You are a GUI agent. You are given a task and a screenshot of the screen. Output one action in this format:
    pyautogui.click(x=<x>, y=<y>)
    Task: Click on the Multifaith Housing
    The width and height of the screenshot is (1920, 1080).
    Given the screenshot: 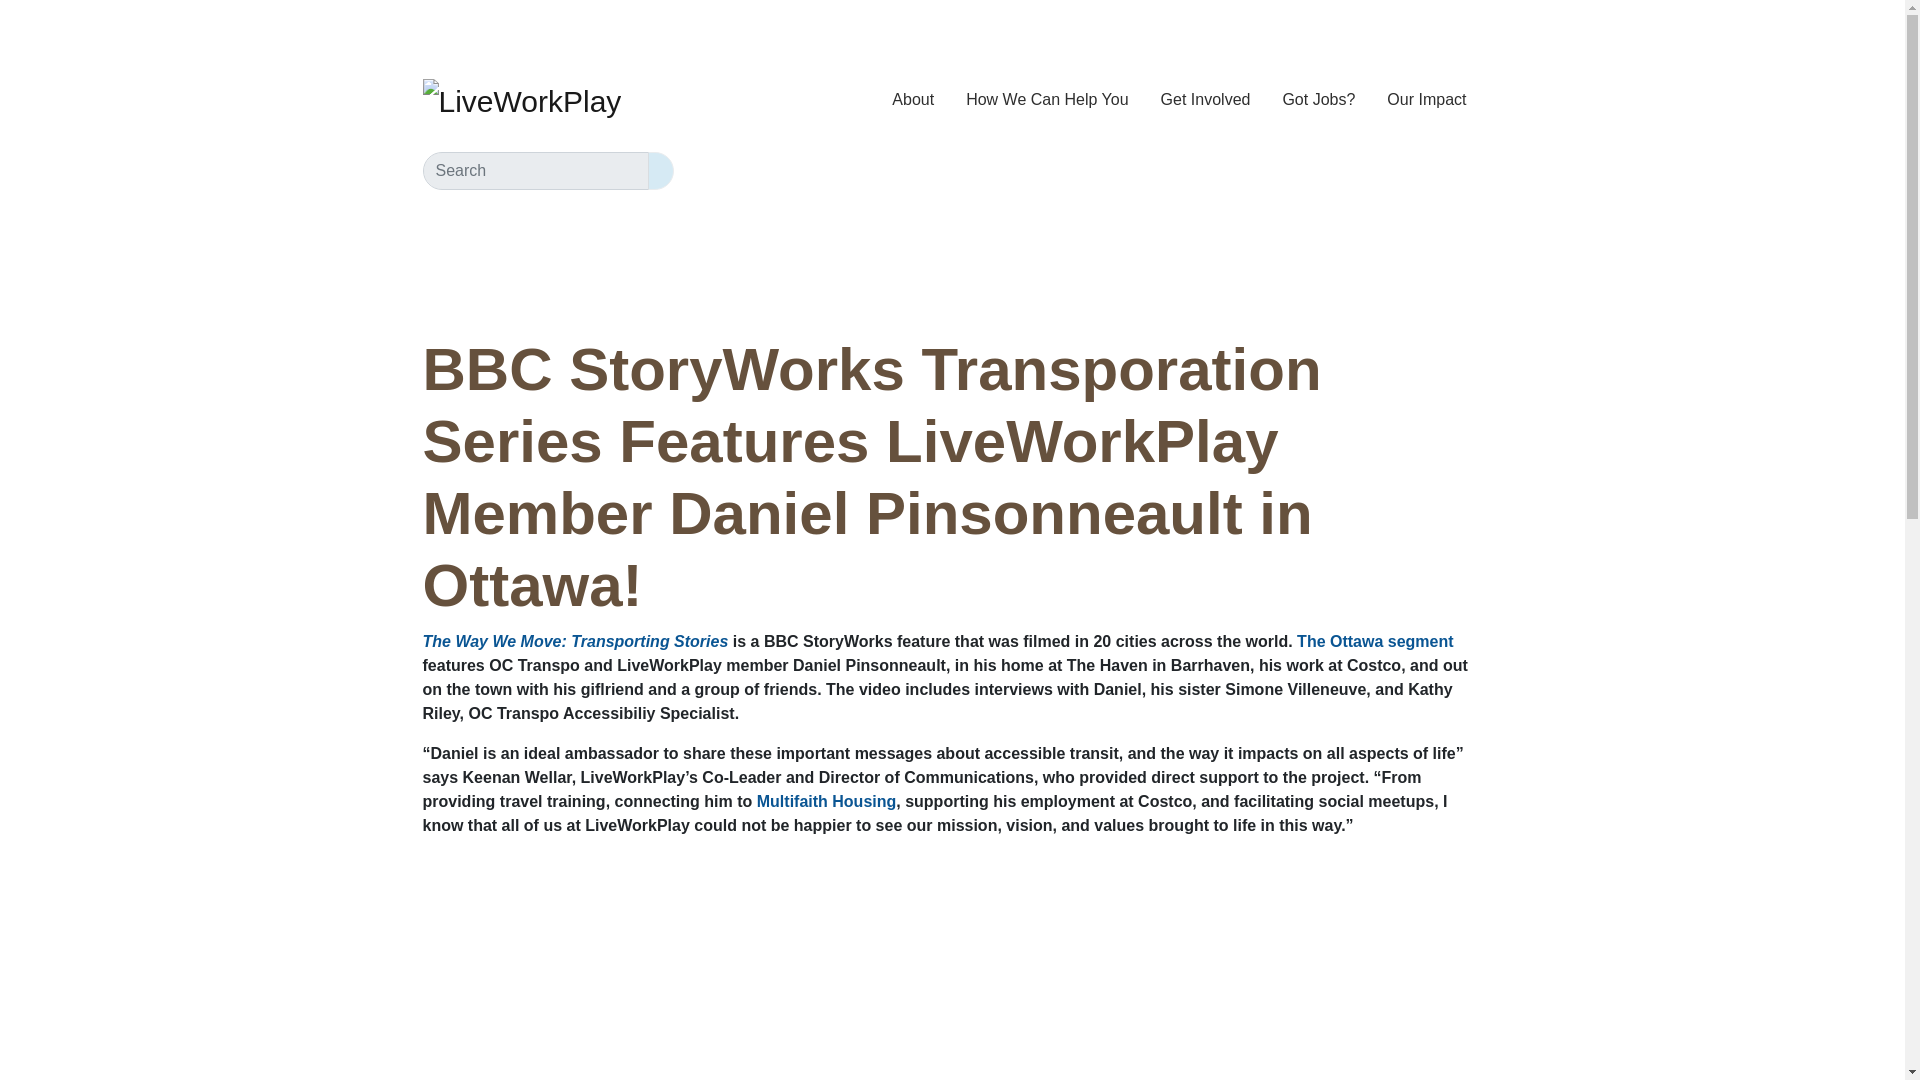 What is the action you would take?
    pyautogui.click(x=826, y=801)
    